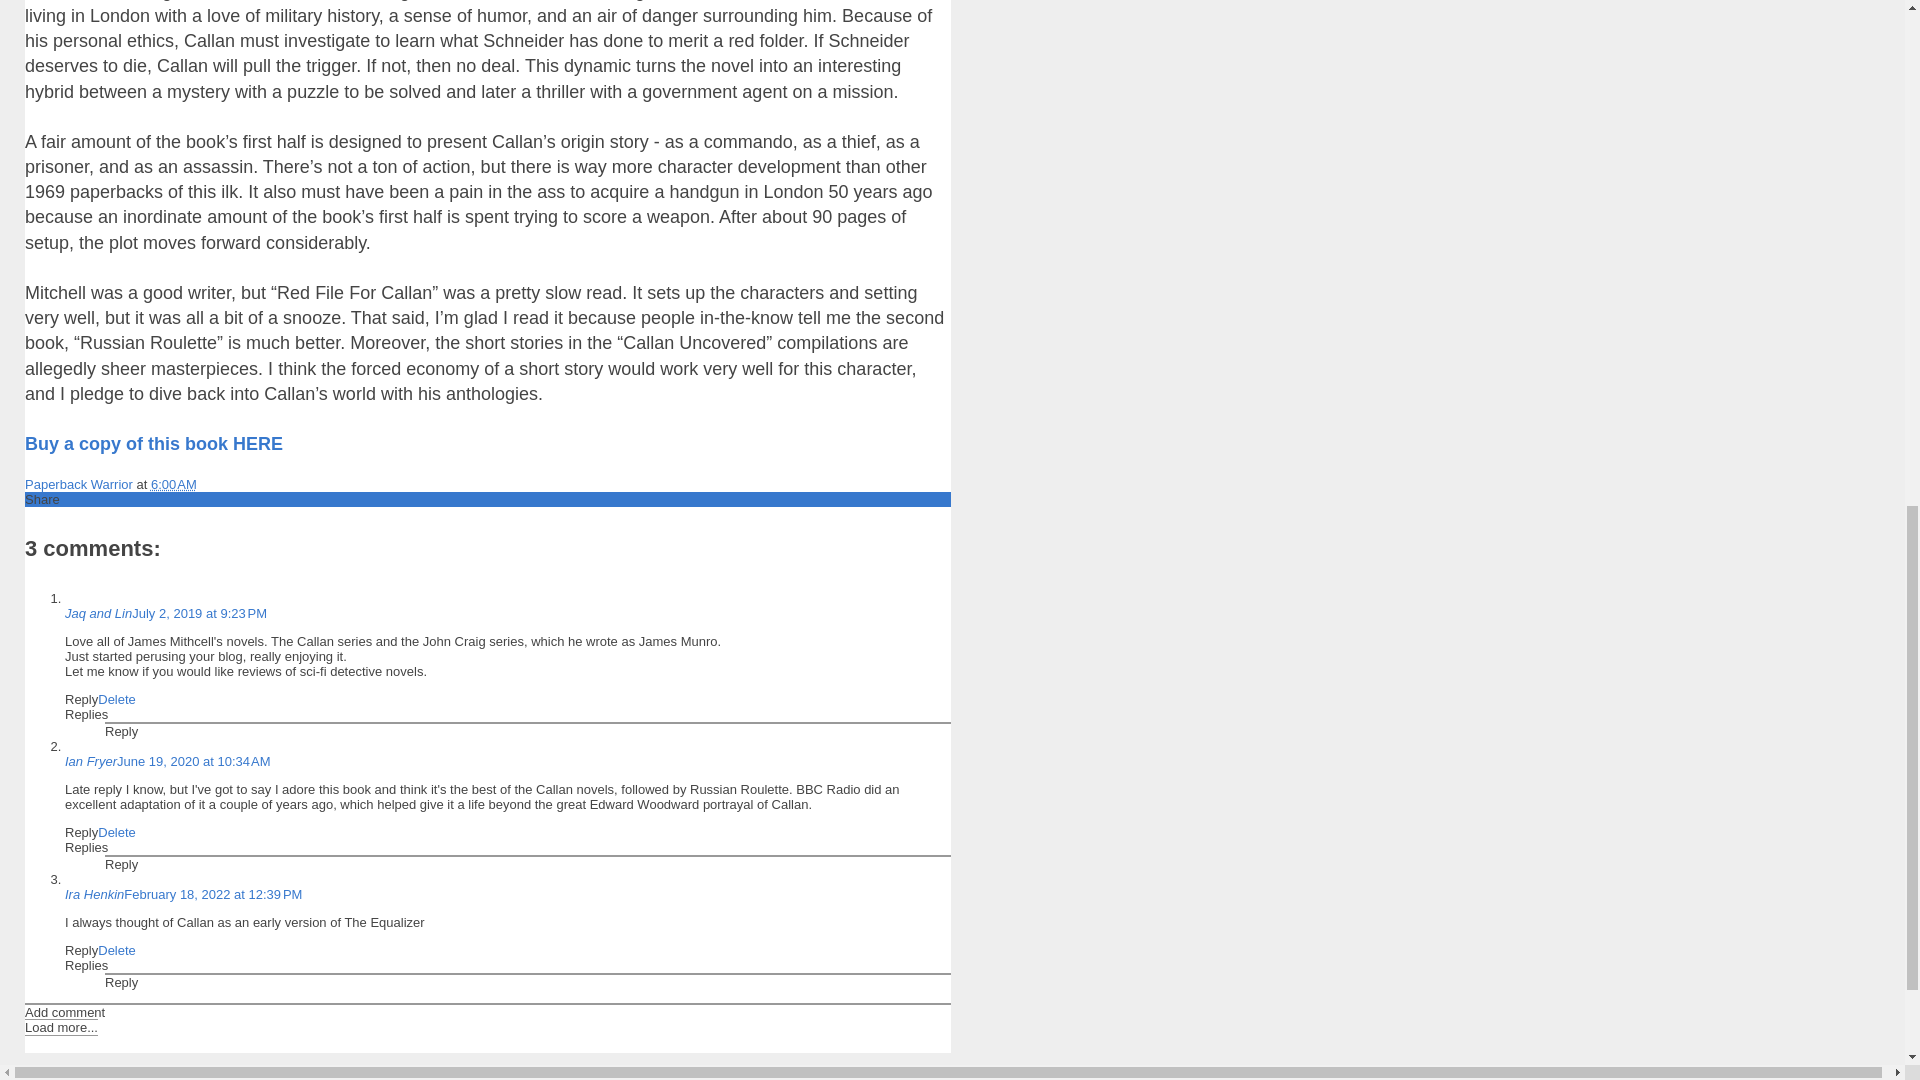 The width and height of the screenshot is (1920, 1080). Describe the element at coordinates (81, 832) in the screenshot. I see `Reply` at that location.